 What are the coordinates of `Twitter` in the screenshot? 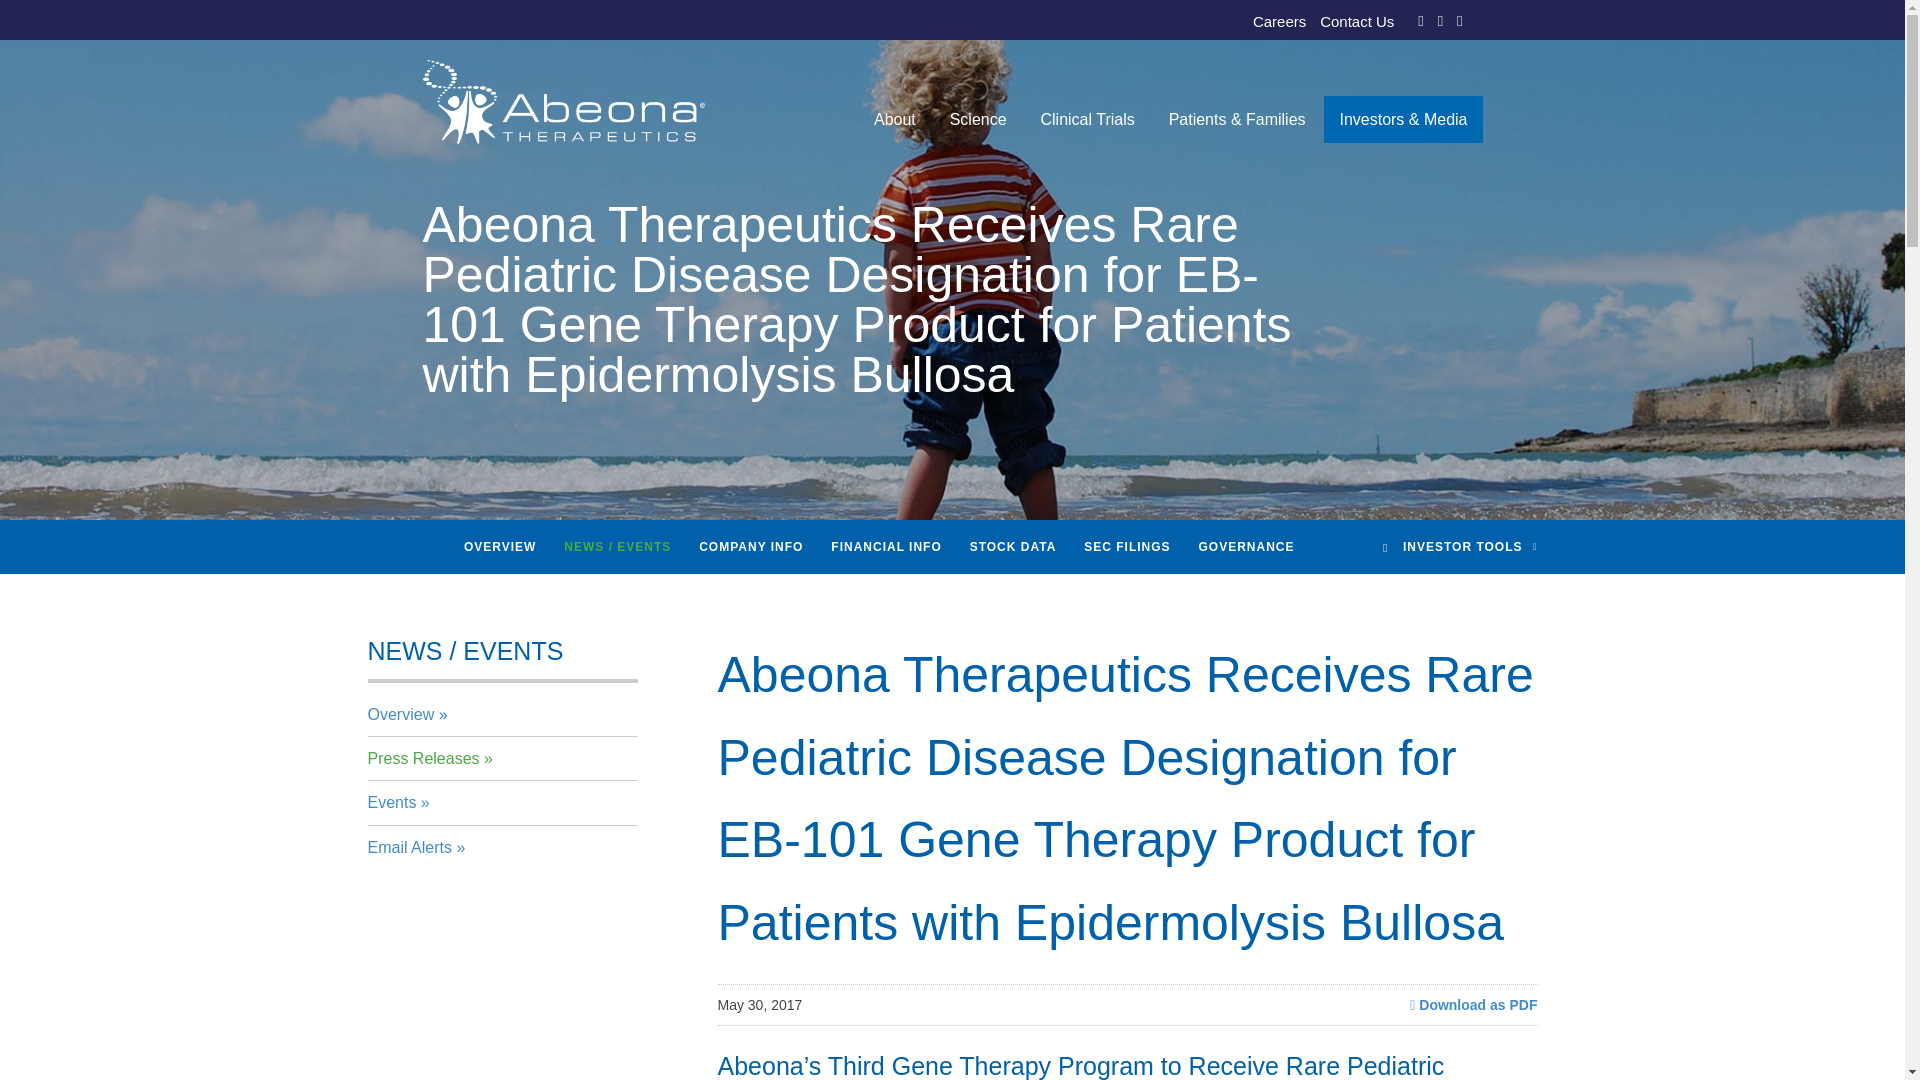 It's located at (1440, 20).